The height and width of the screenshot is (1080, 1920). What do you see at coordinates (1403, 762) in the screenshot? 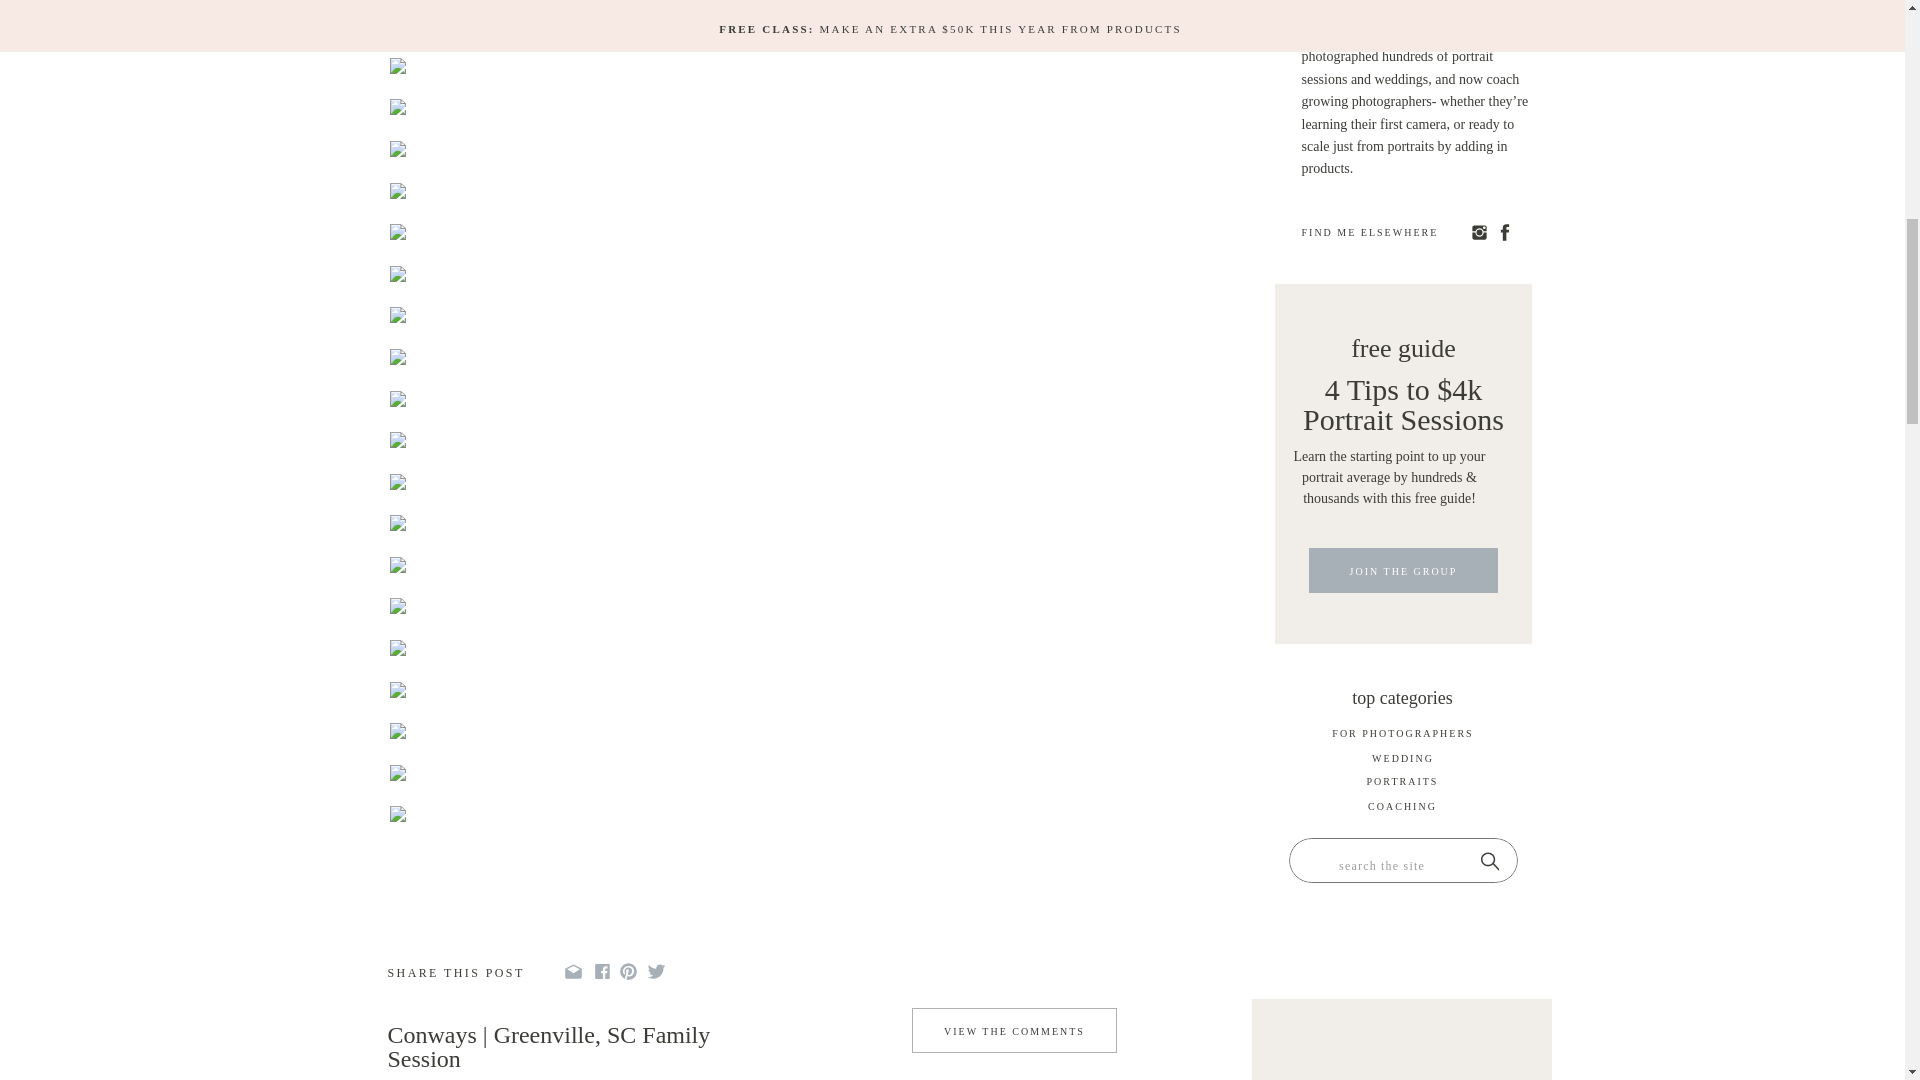
I see `WEDDING` at bounding box center [1403, 762].